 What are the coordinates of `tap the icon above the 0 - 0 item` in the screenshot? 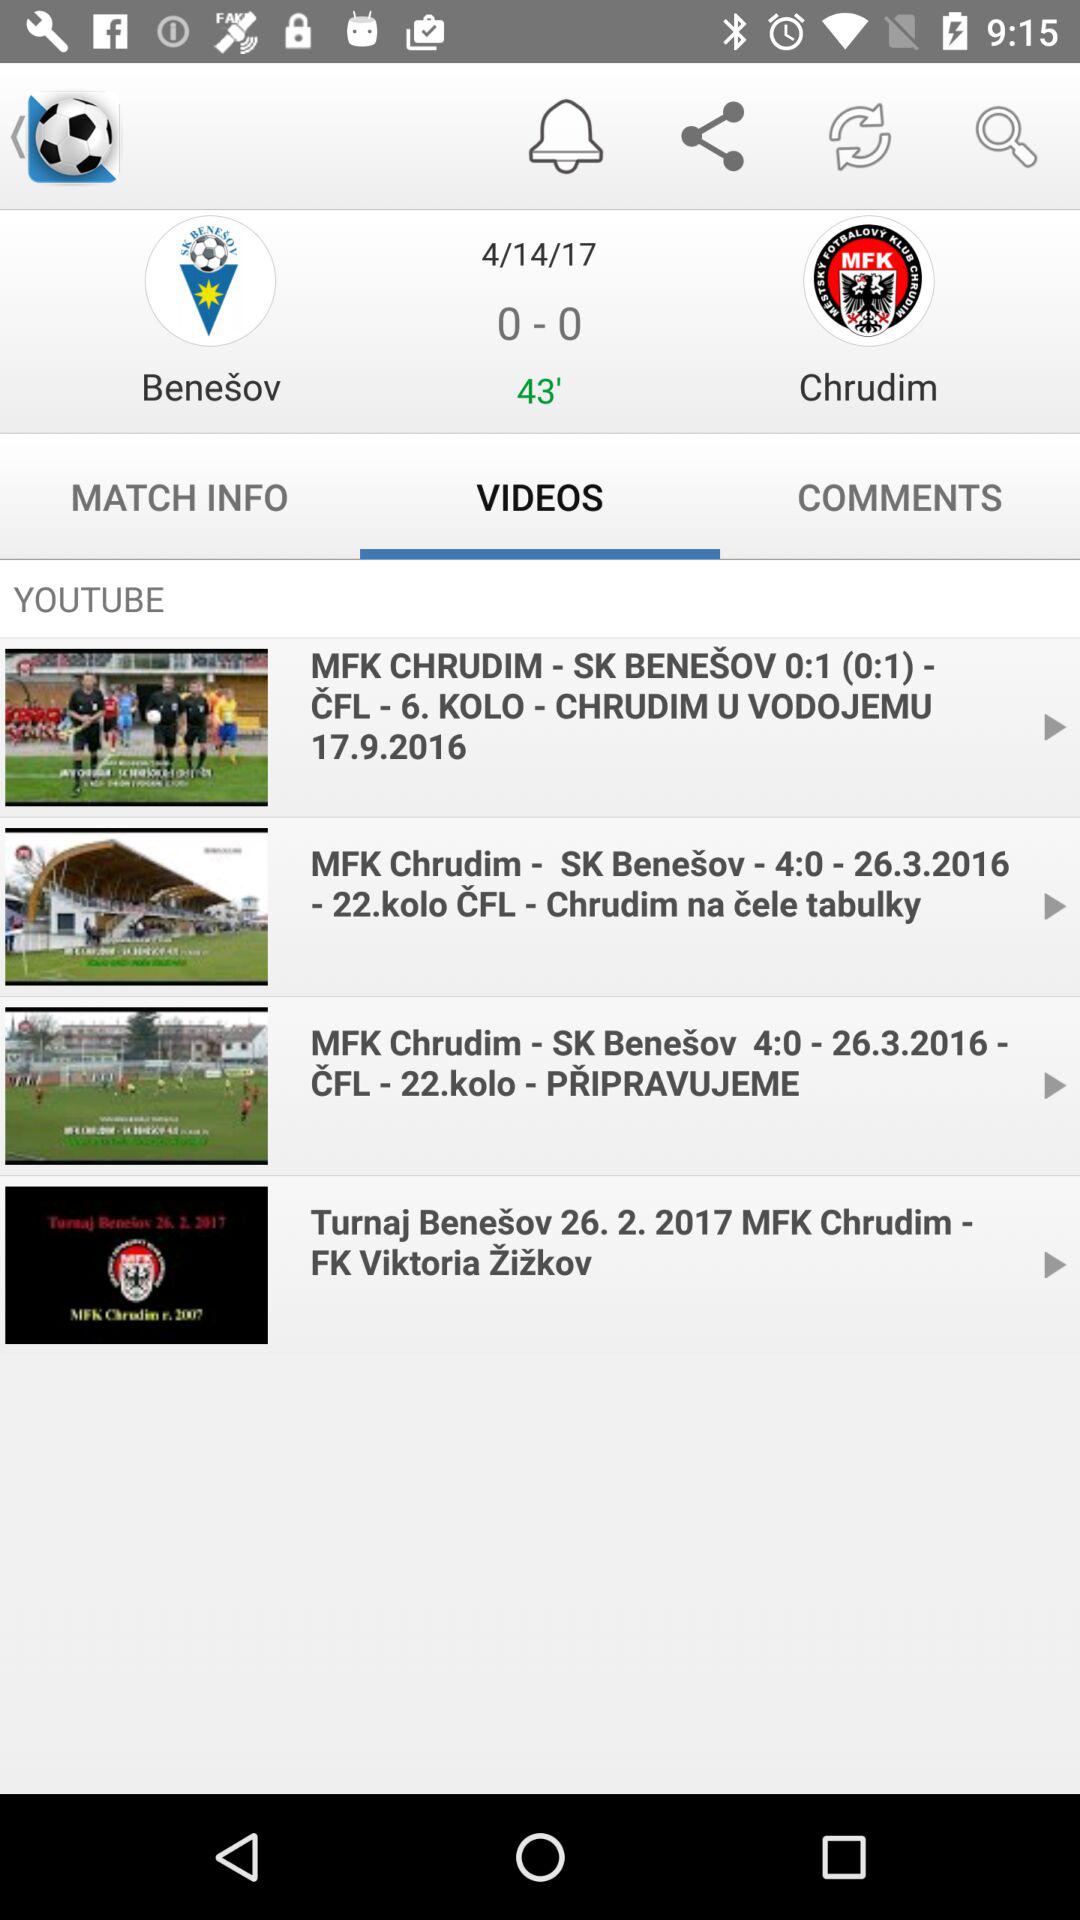 It's located at (539, 252).